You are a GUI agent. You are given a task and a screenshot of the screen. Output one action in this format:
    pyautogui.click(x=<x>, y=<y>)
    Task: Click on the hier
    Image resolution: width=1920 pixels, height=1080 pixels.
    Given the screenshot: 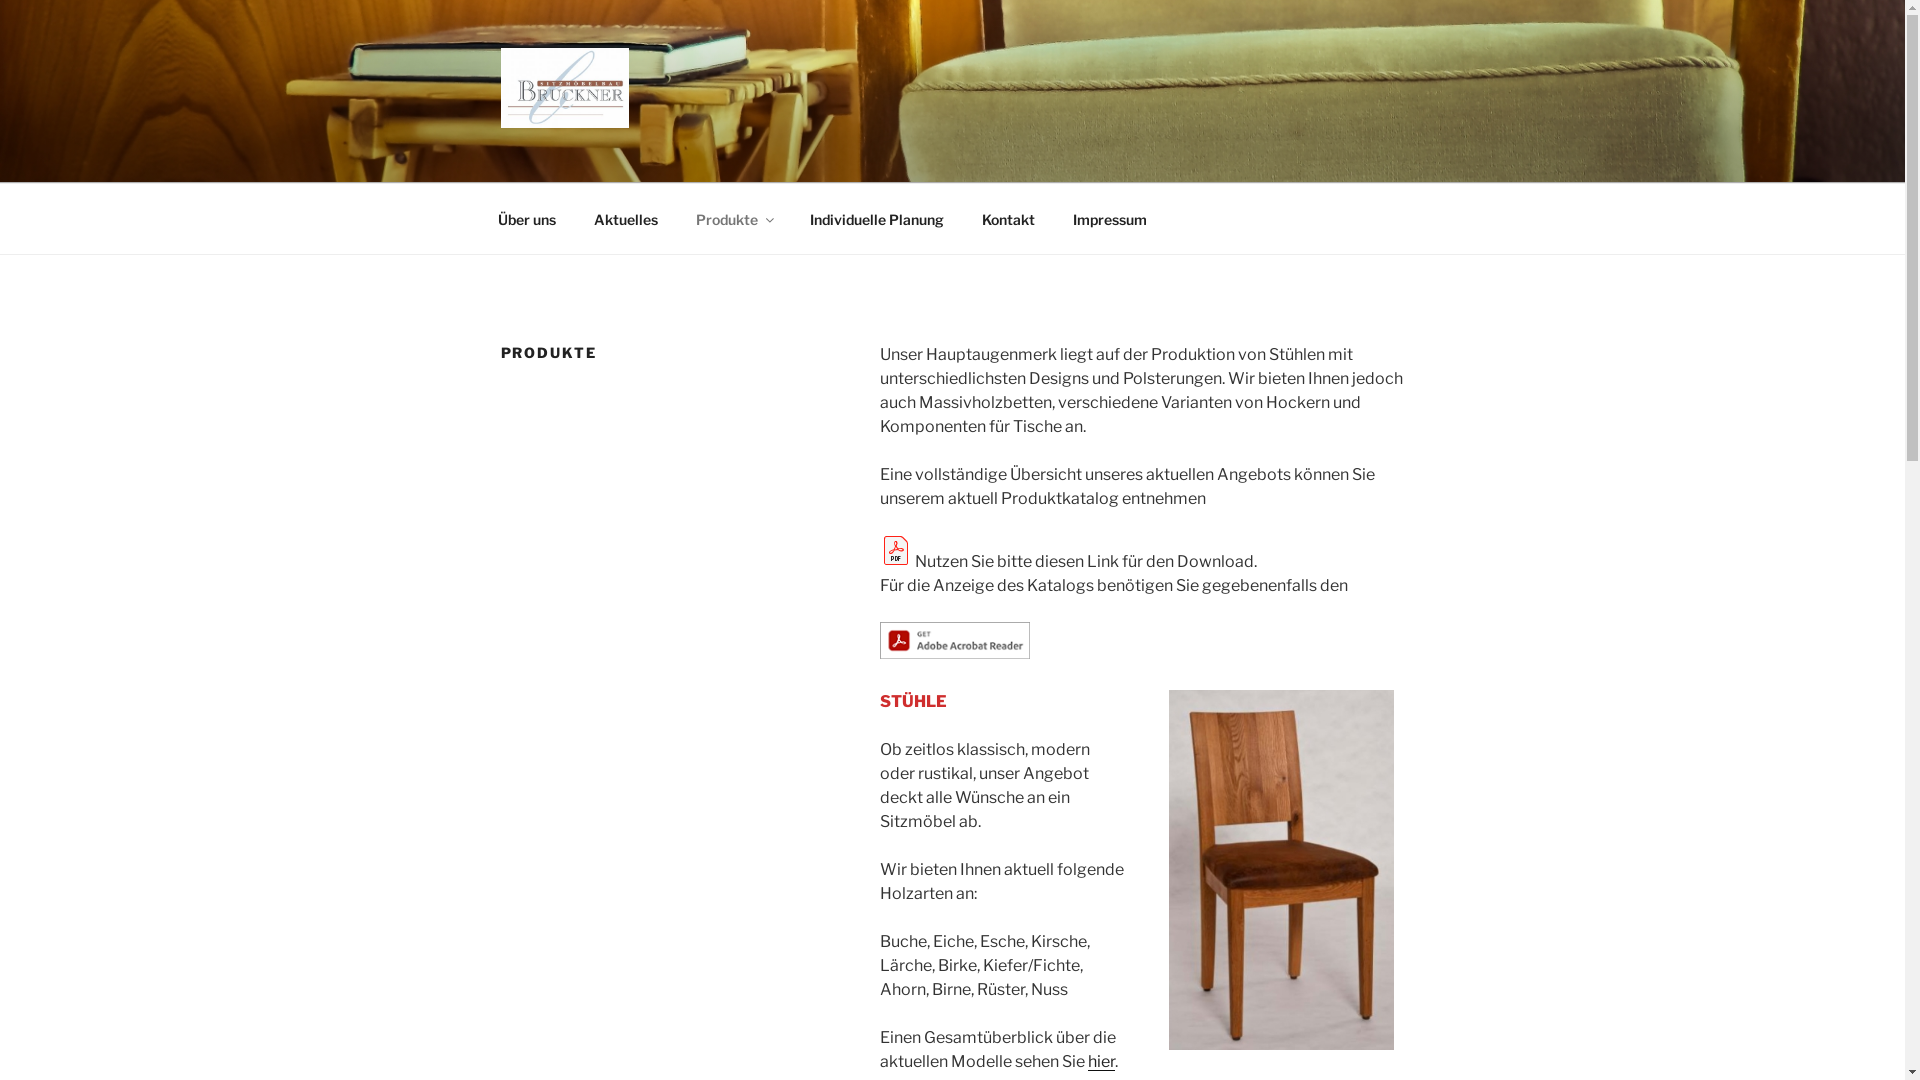 What is the action you would take?
    pyautogui.click(x=1102, y=1062)
    